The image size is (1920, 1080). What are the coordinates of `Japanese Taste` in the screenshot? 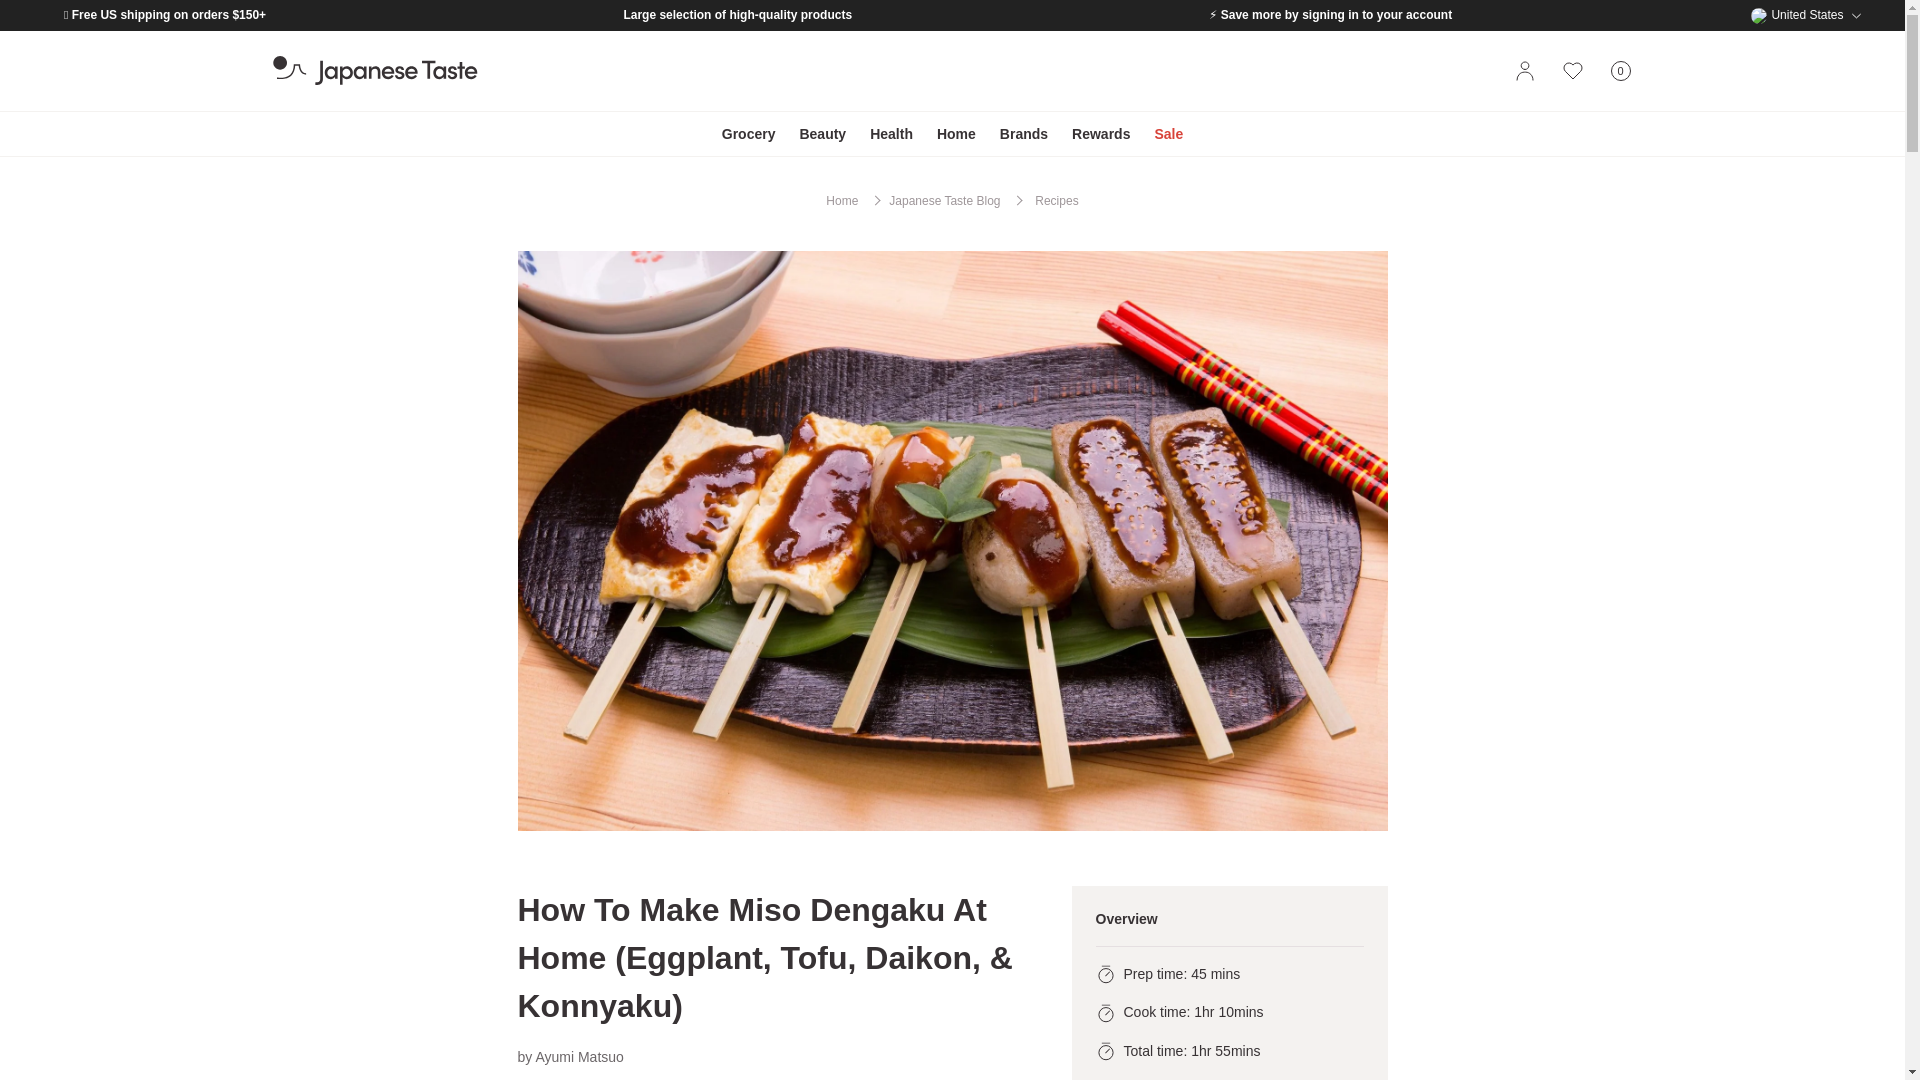 It's located at (374, 71).